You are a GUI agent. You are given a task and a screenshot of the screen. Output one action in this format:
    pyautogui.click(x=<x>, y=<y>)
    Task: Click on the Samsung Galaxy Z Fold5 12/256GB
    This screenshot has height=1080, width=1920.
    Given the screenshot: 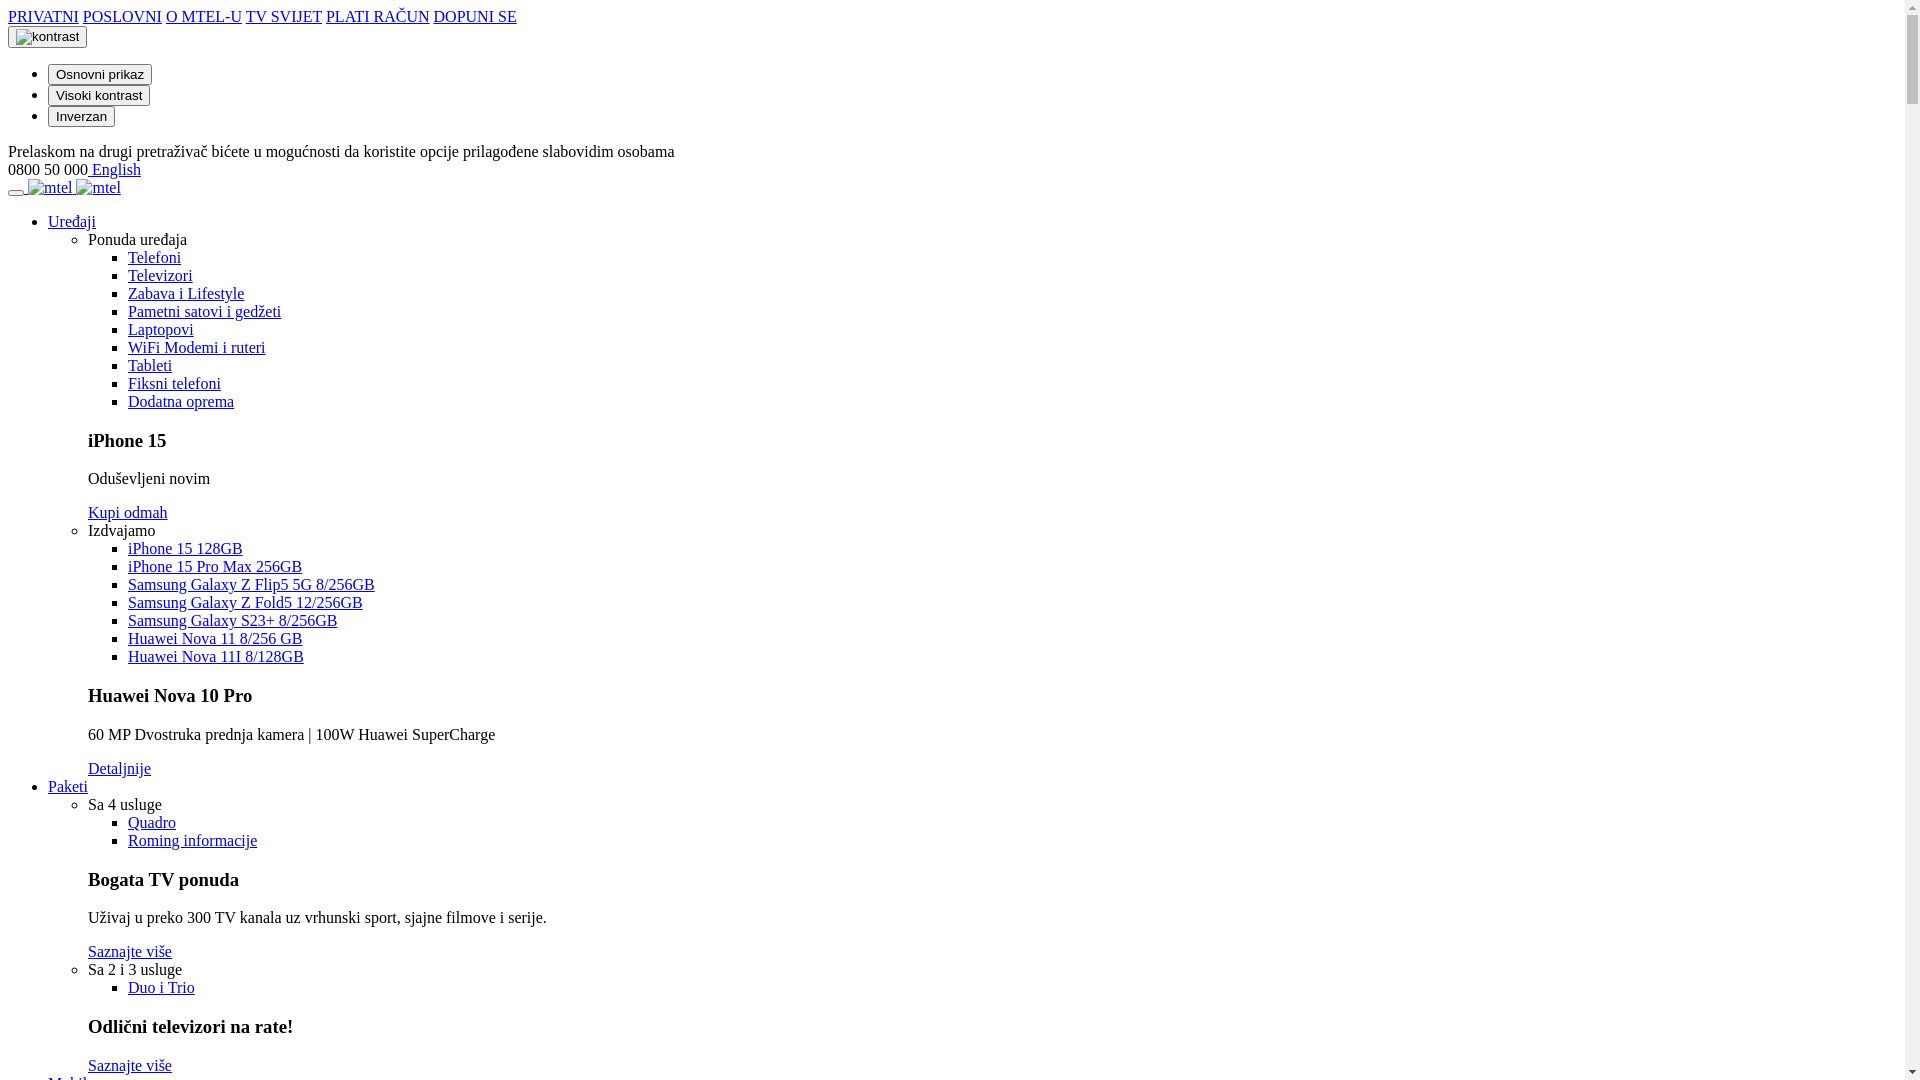 What is the action you would take?
    pyautogui.click(x=246, y=602)
    